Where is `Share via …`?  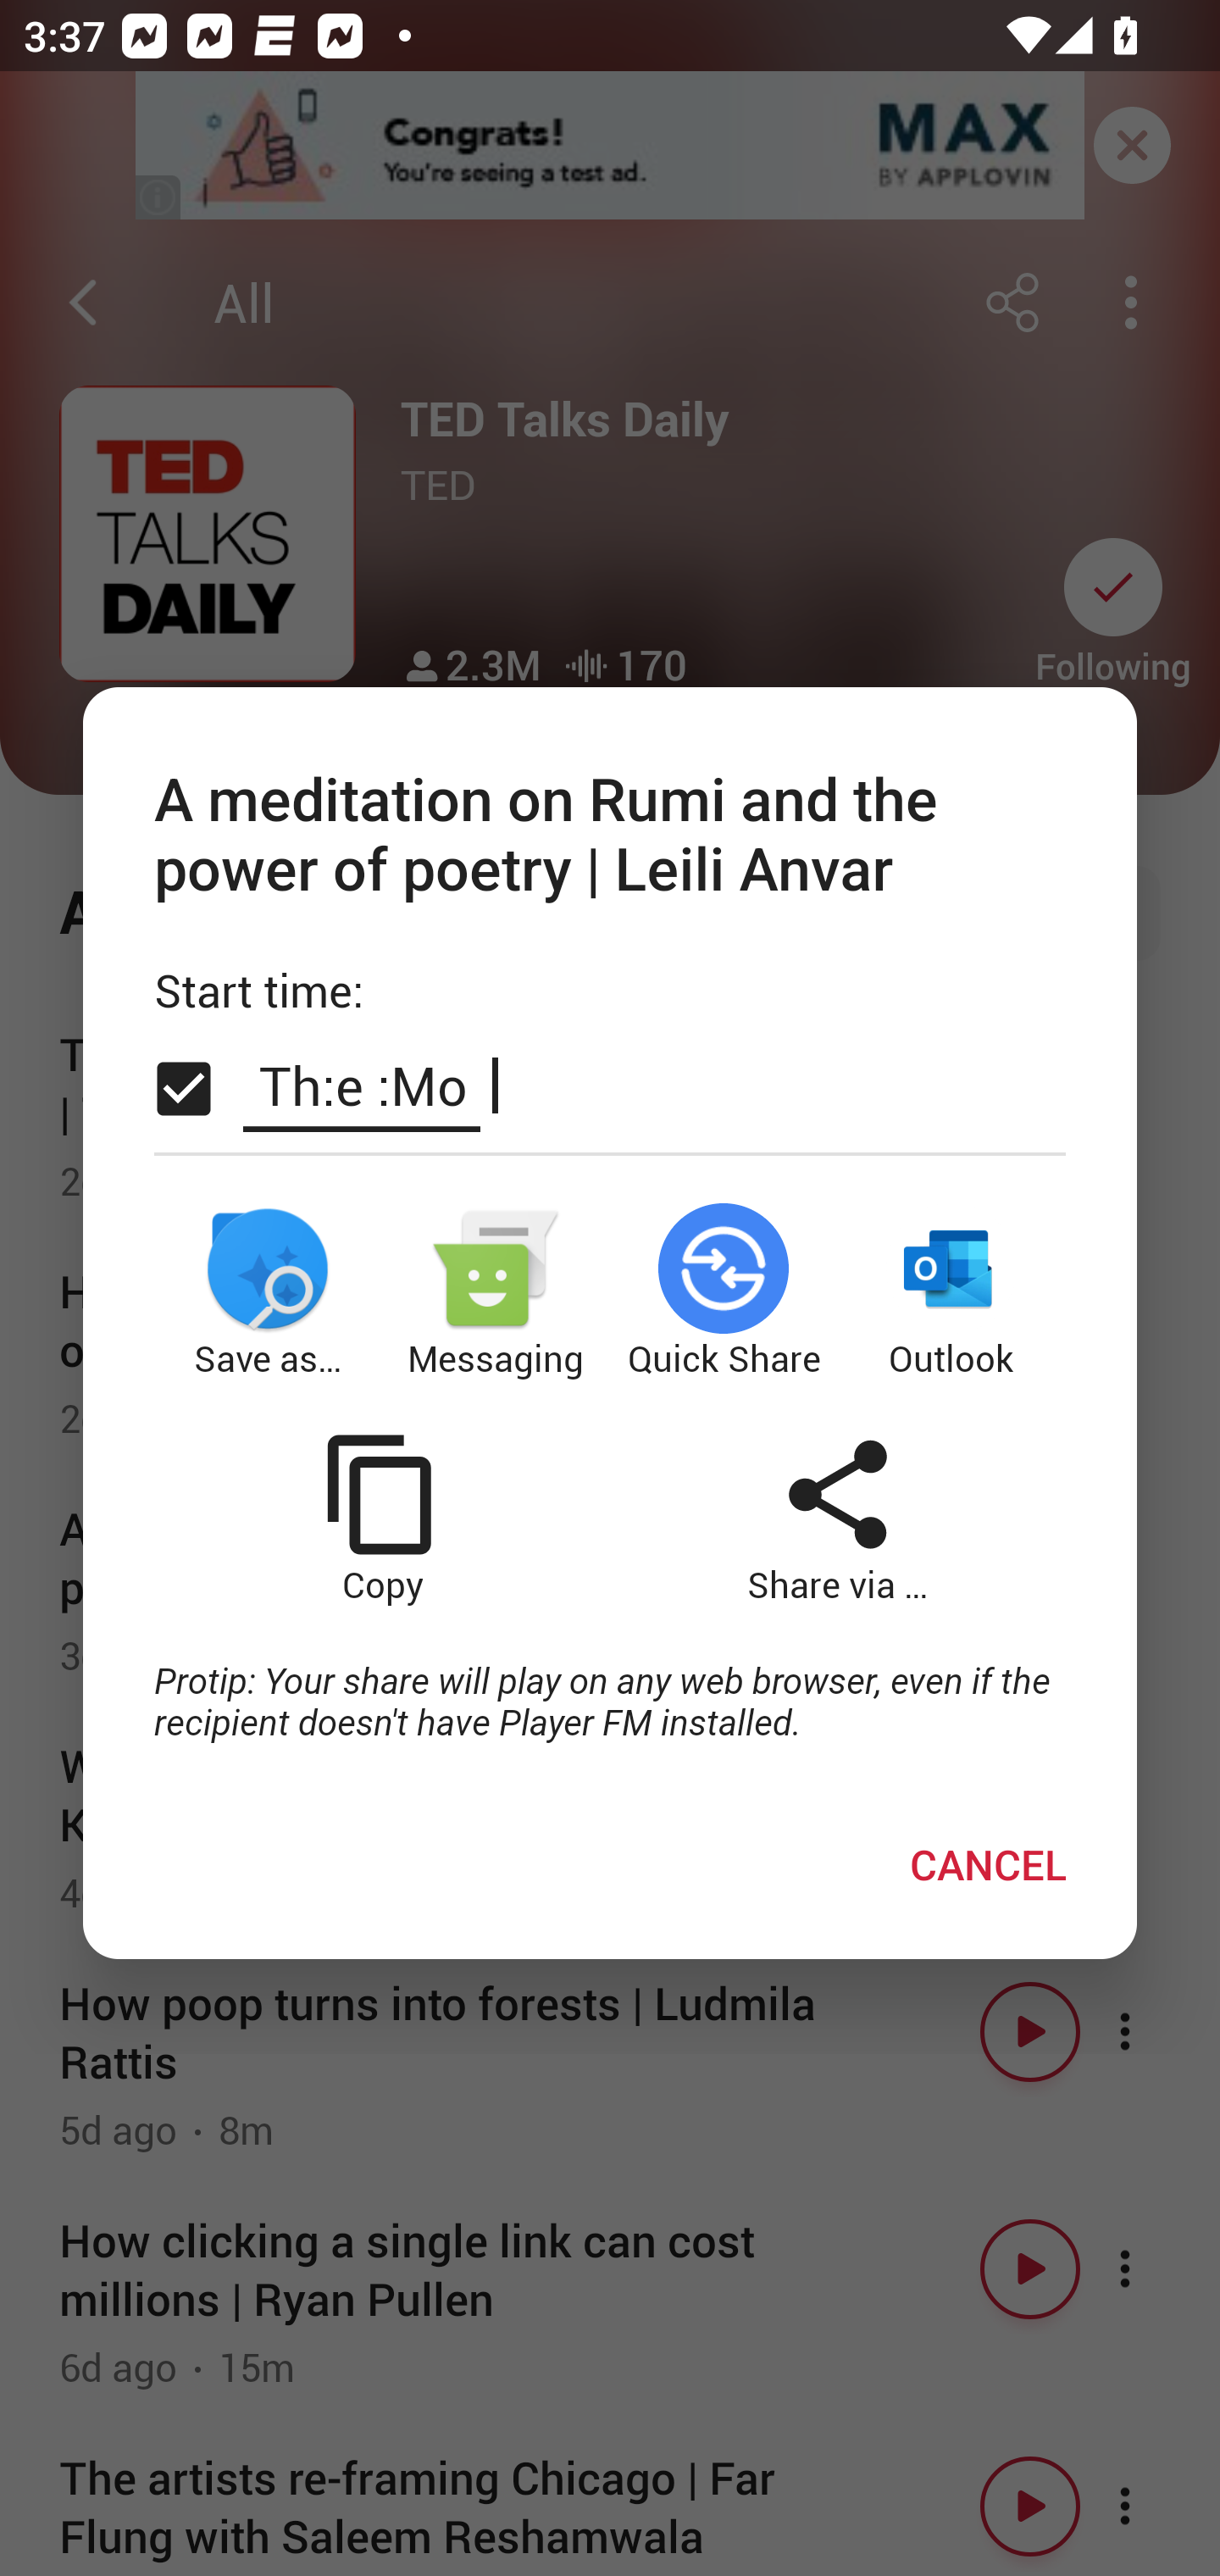
Share via … is located at coordinates (838, 1518).